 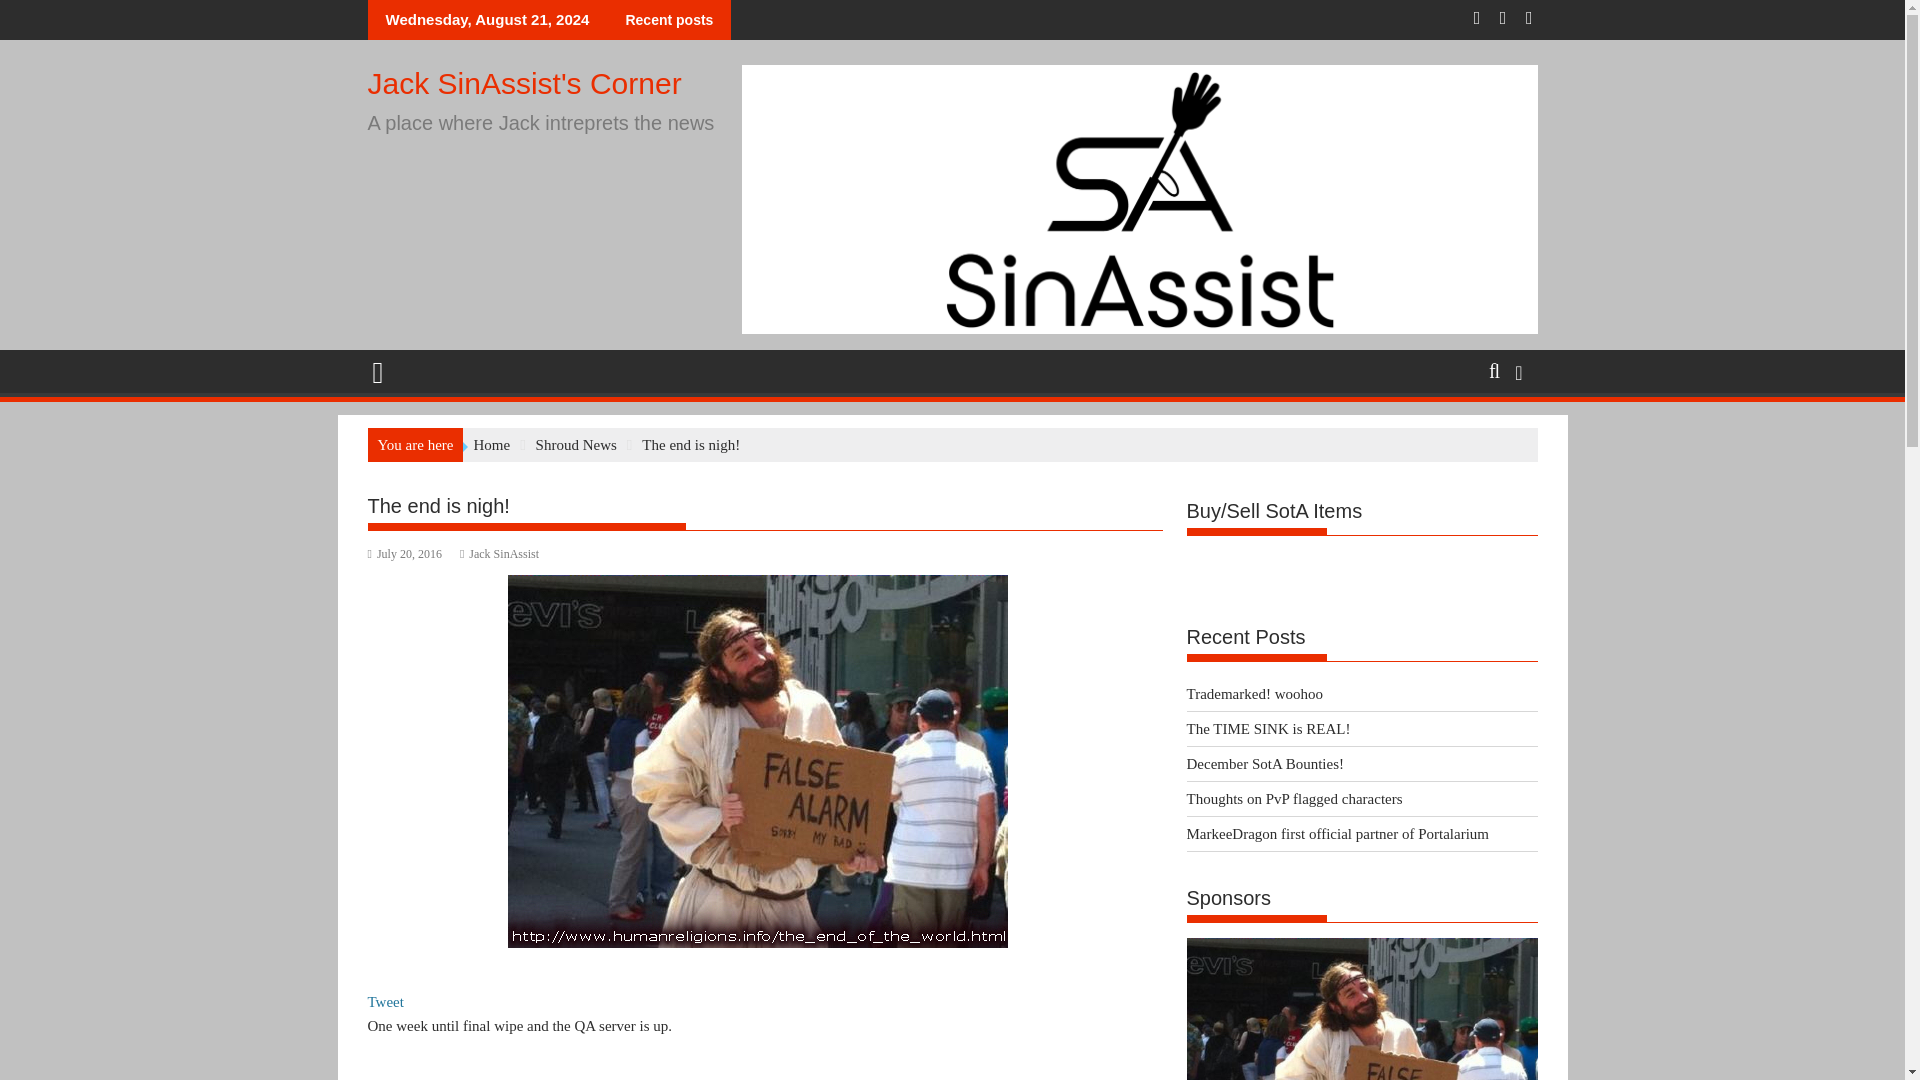 What do you see at coordinates (491, 444) in the screenshot?
I see `Home` at bounding box center [491, 444].